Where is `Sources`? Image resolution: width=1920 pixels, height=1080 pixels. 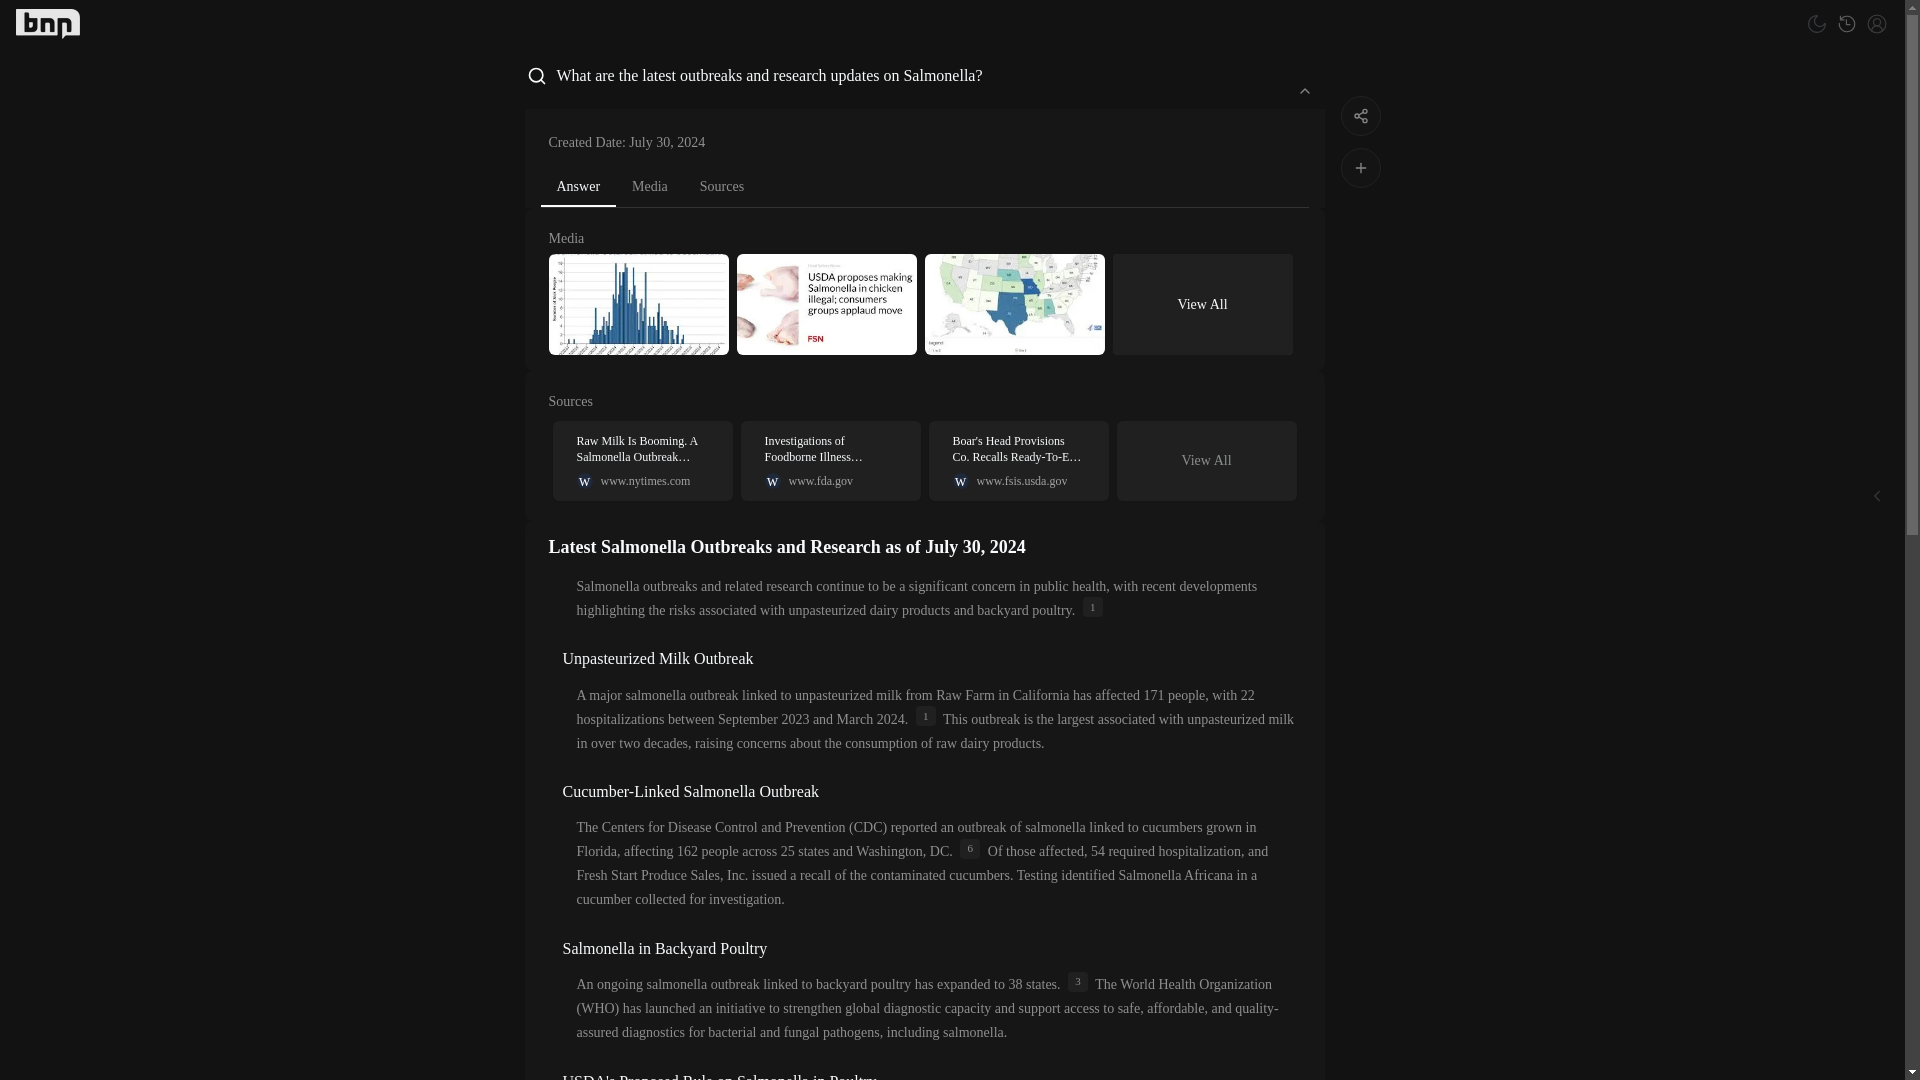
Sources is located at coordinates (722, 186).